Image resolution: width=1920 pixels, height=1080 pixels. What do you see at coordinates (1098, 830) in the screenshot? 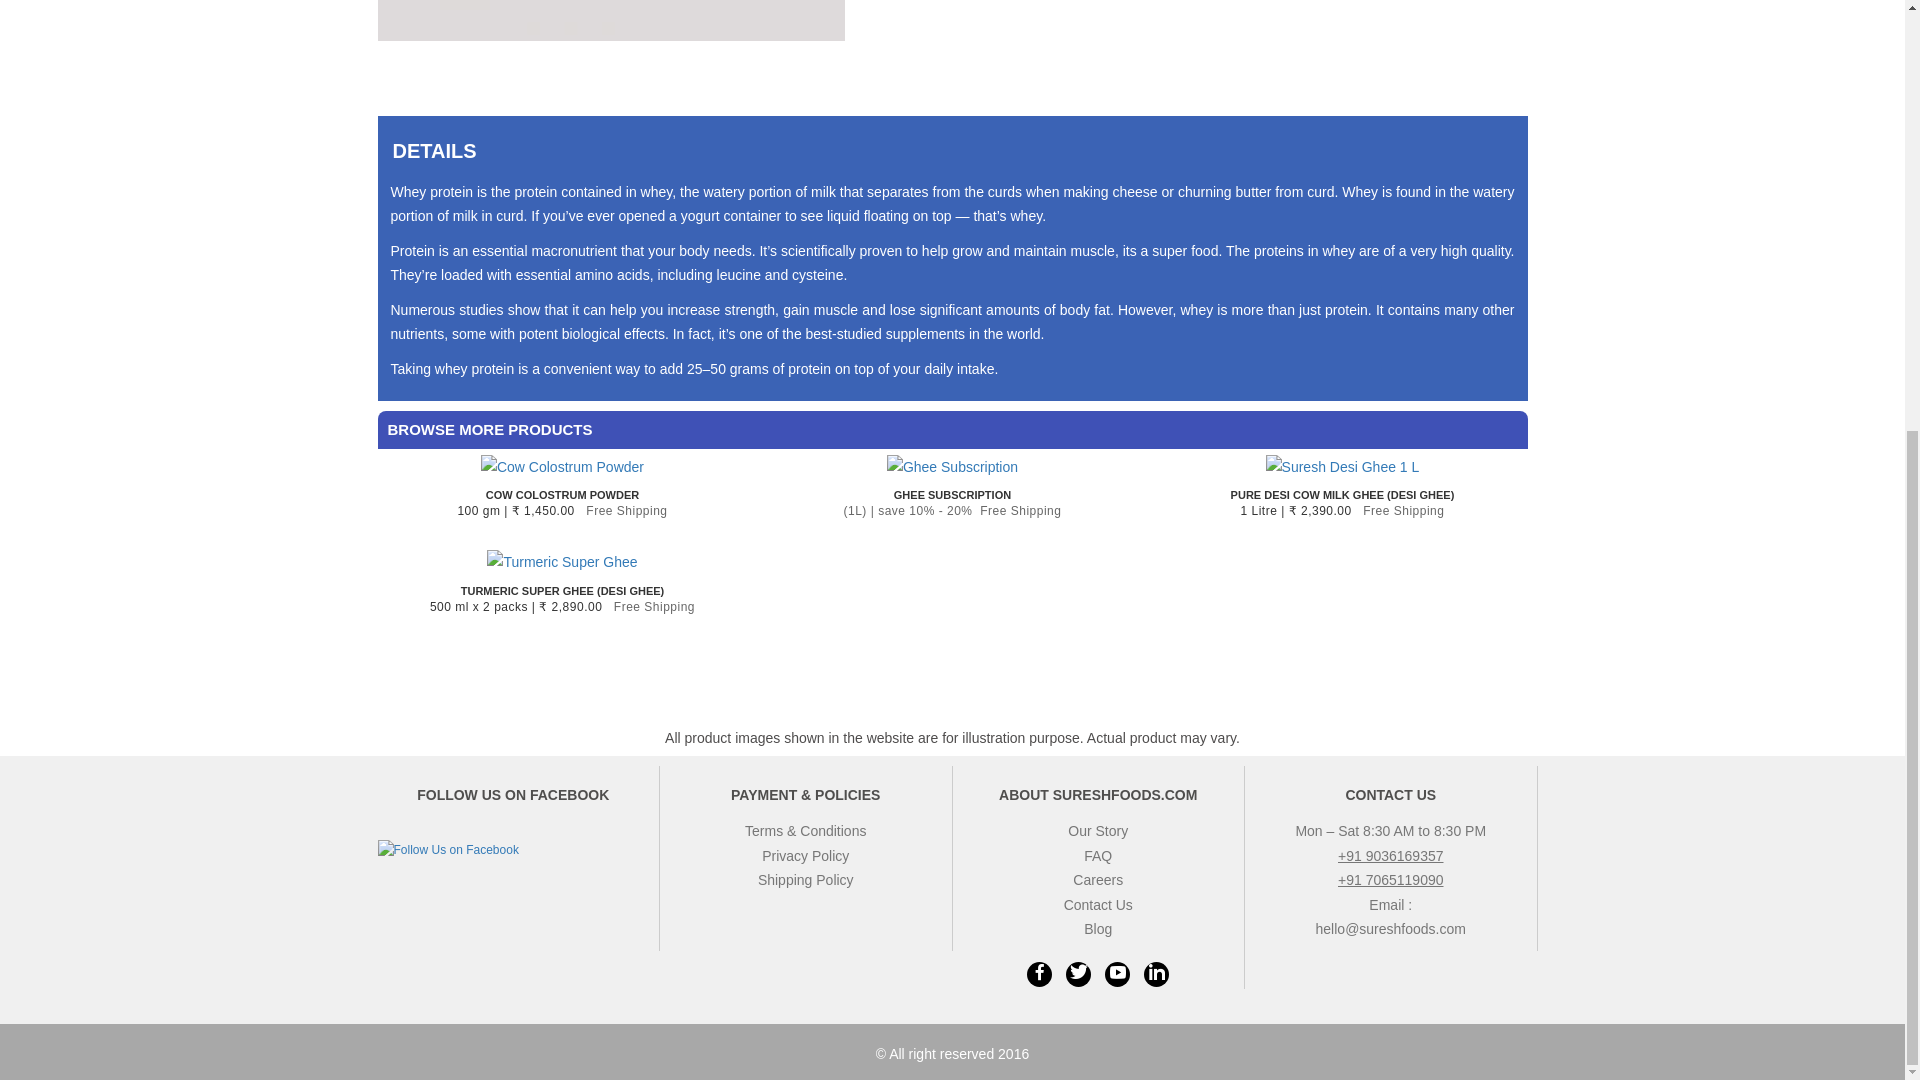
I see `Our Story` at bounding box center [1098, 830].